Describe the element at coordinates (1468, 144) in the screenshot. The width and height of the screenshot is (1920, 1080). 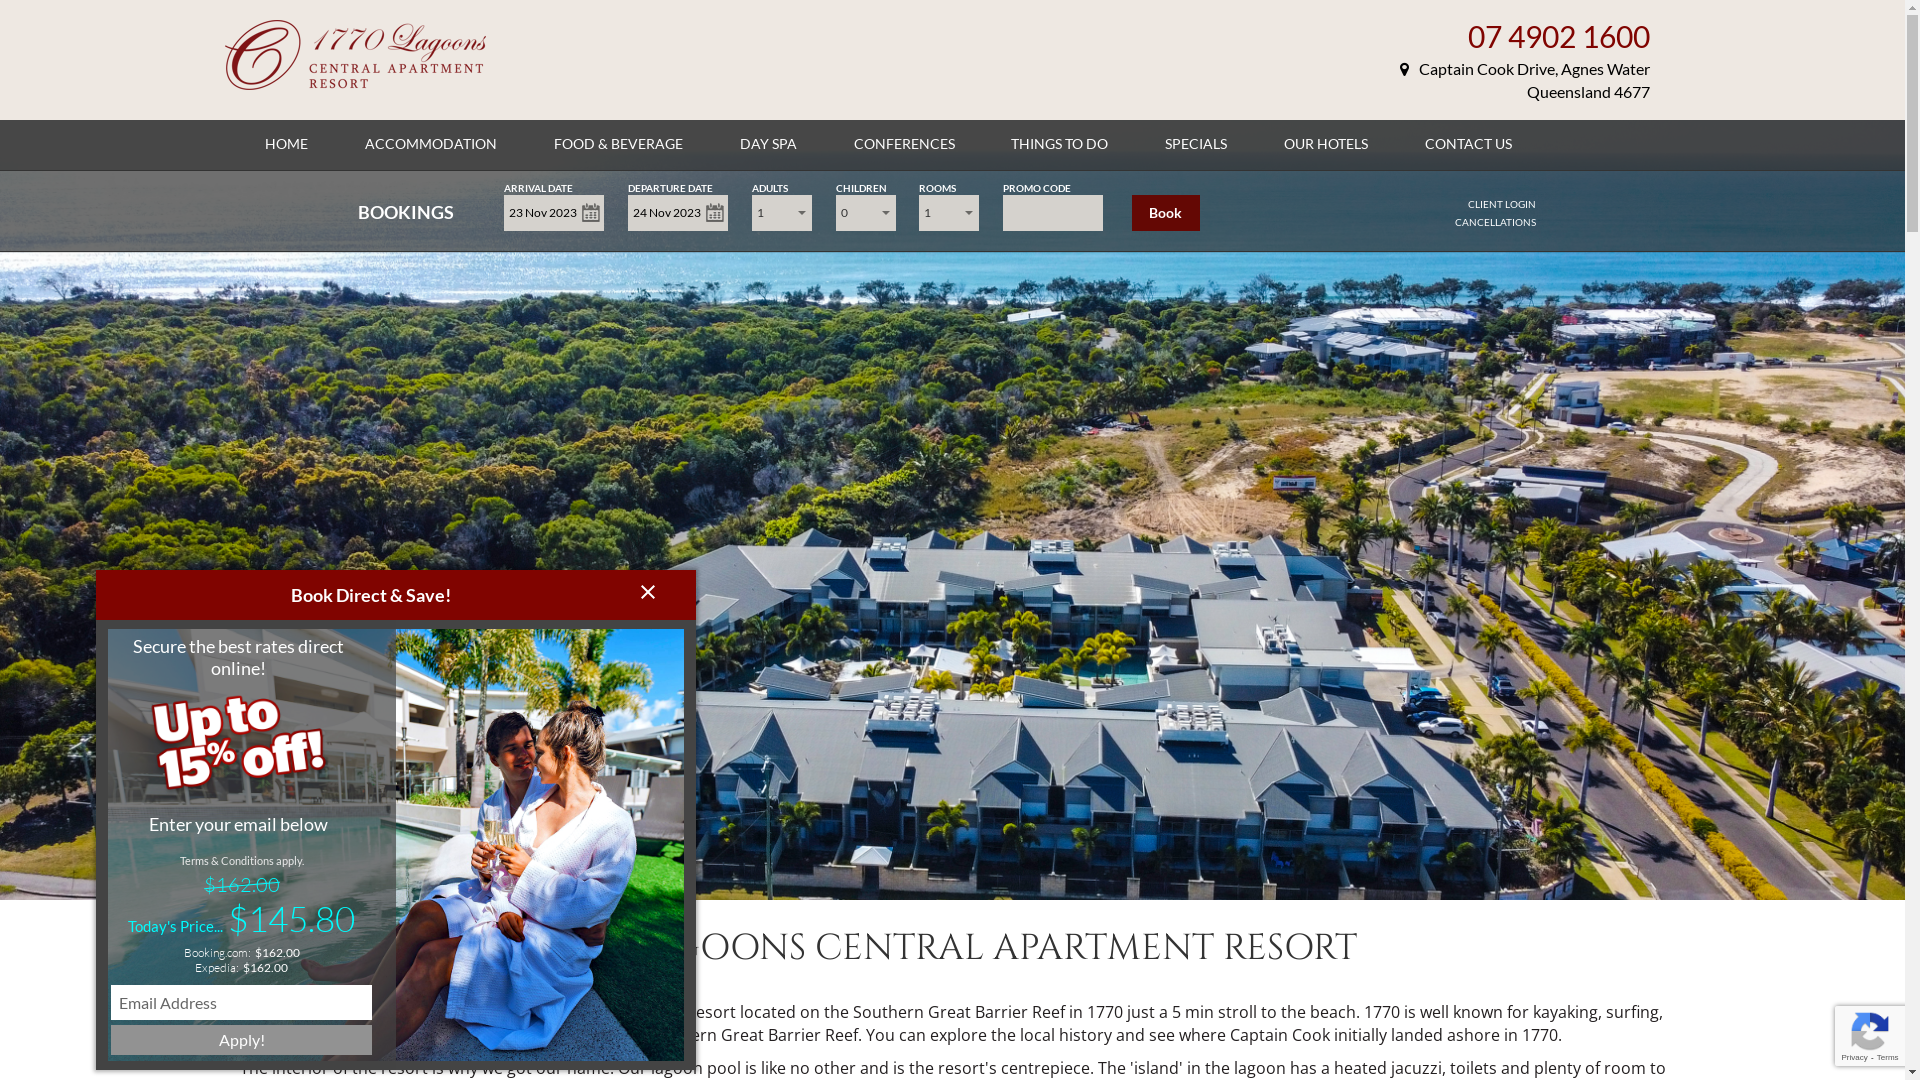
I see `CONTACT US` at that location.